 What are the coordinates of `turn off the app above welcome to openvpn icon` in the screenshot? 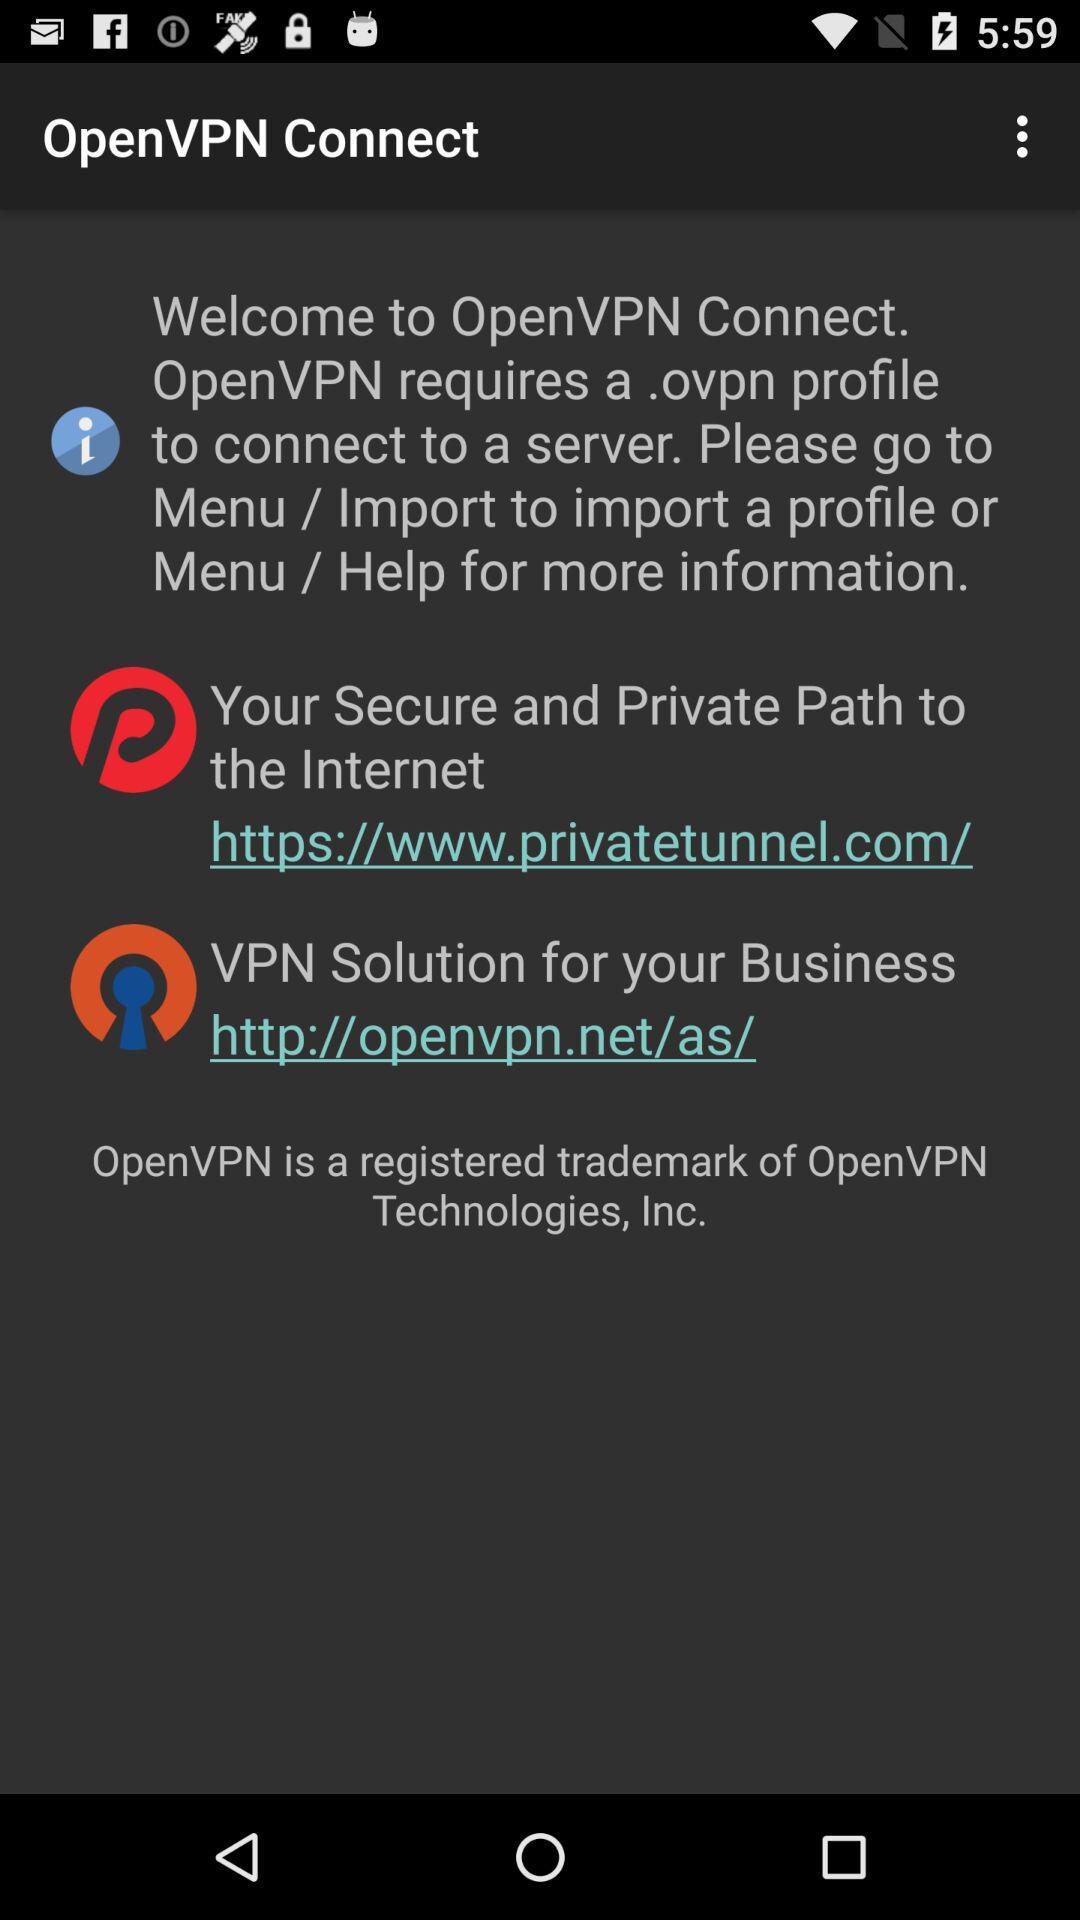 It's located at (1028, 136).